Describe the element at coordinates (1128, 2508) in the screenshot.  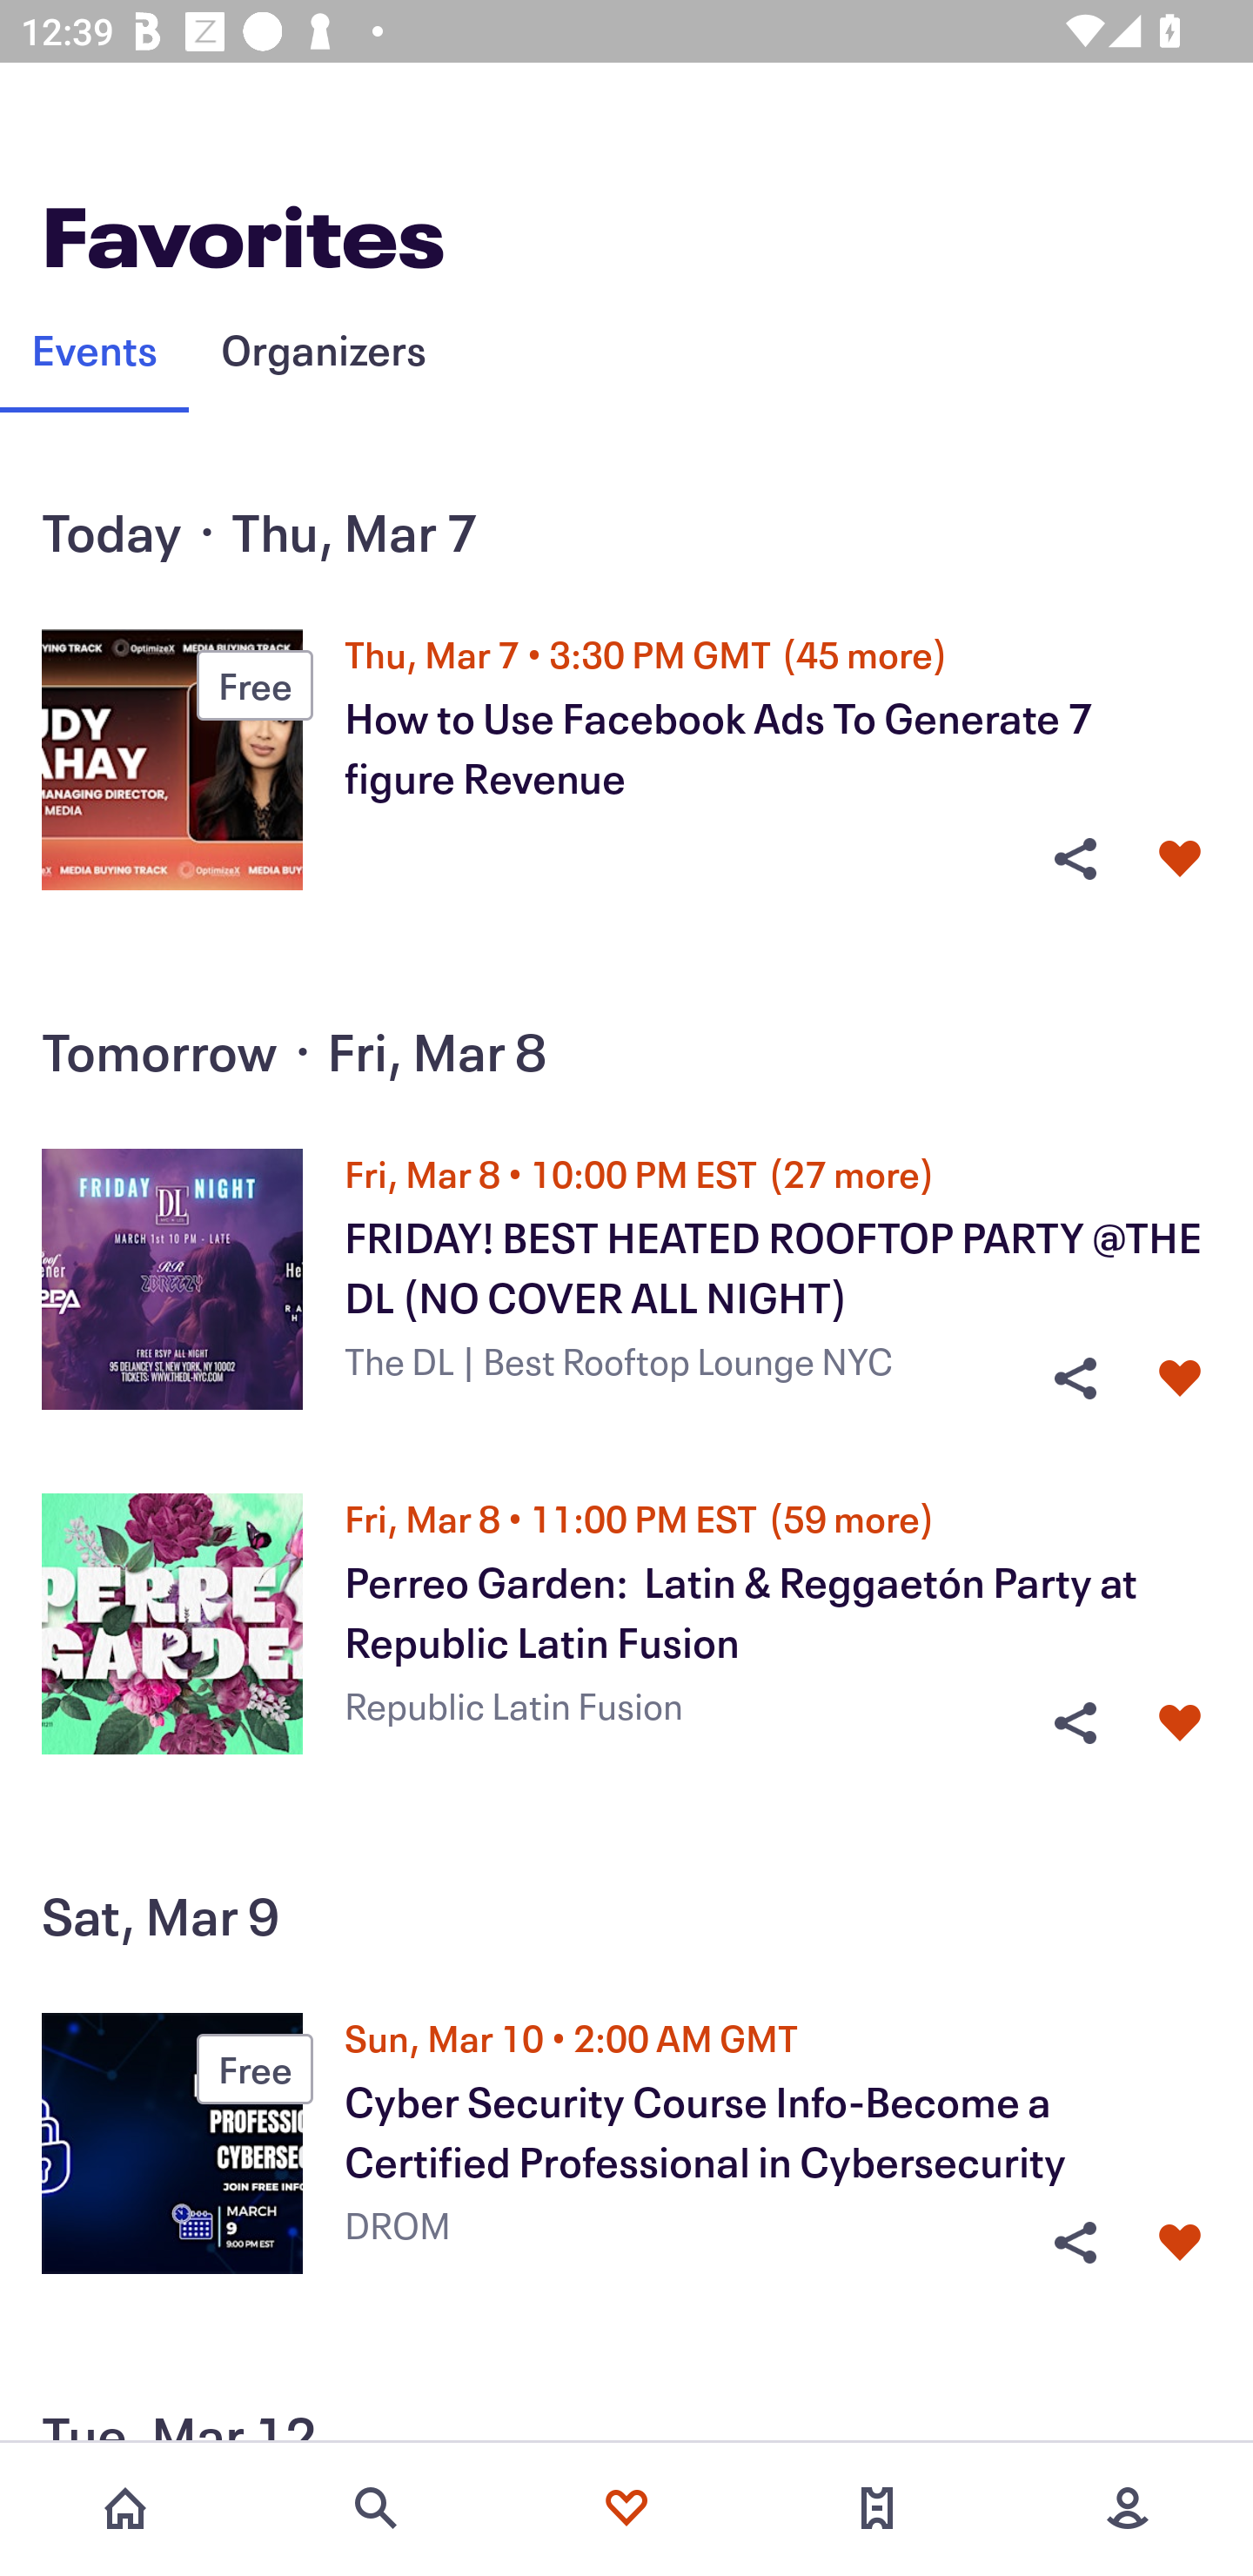
I see `More` at that location.